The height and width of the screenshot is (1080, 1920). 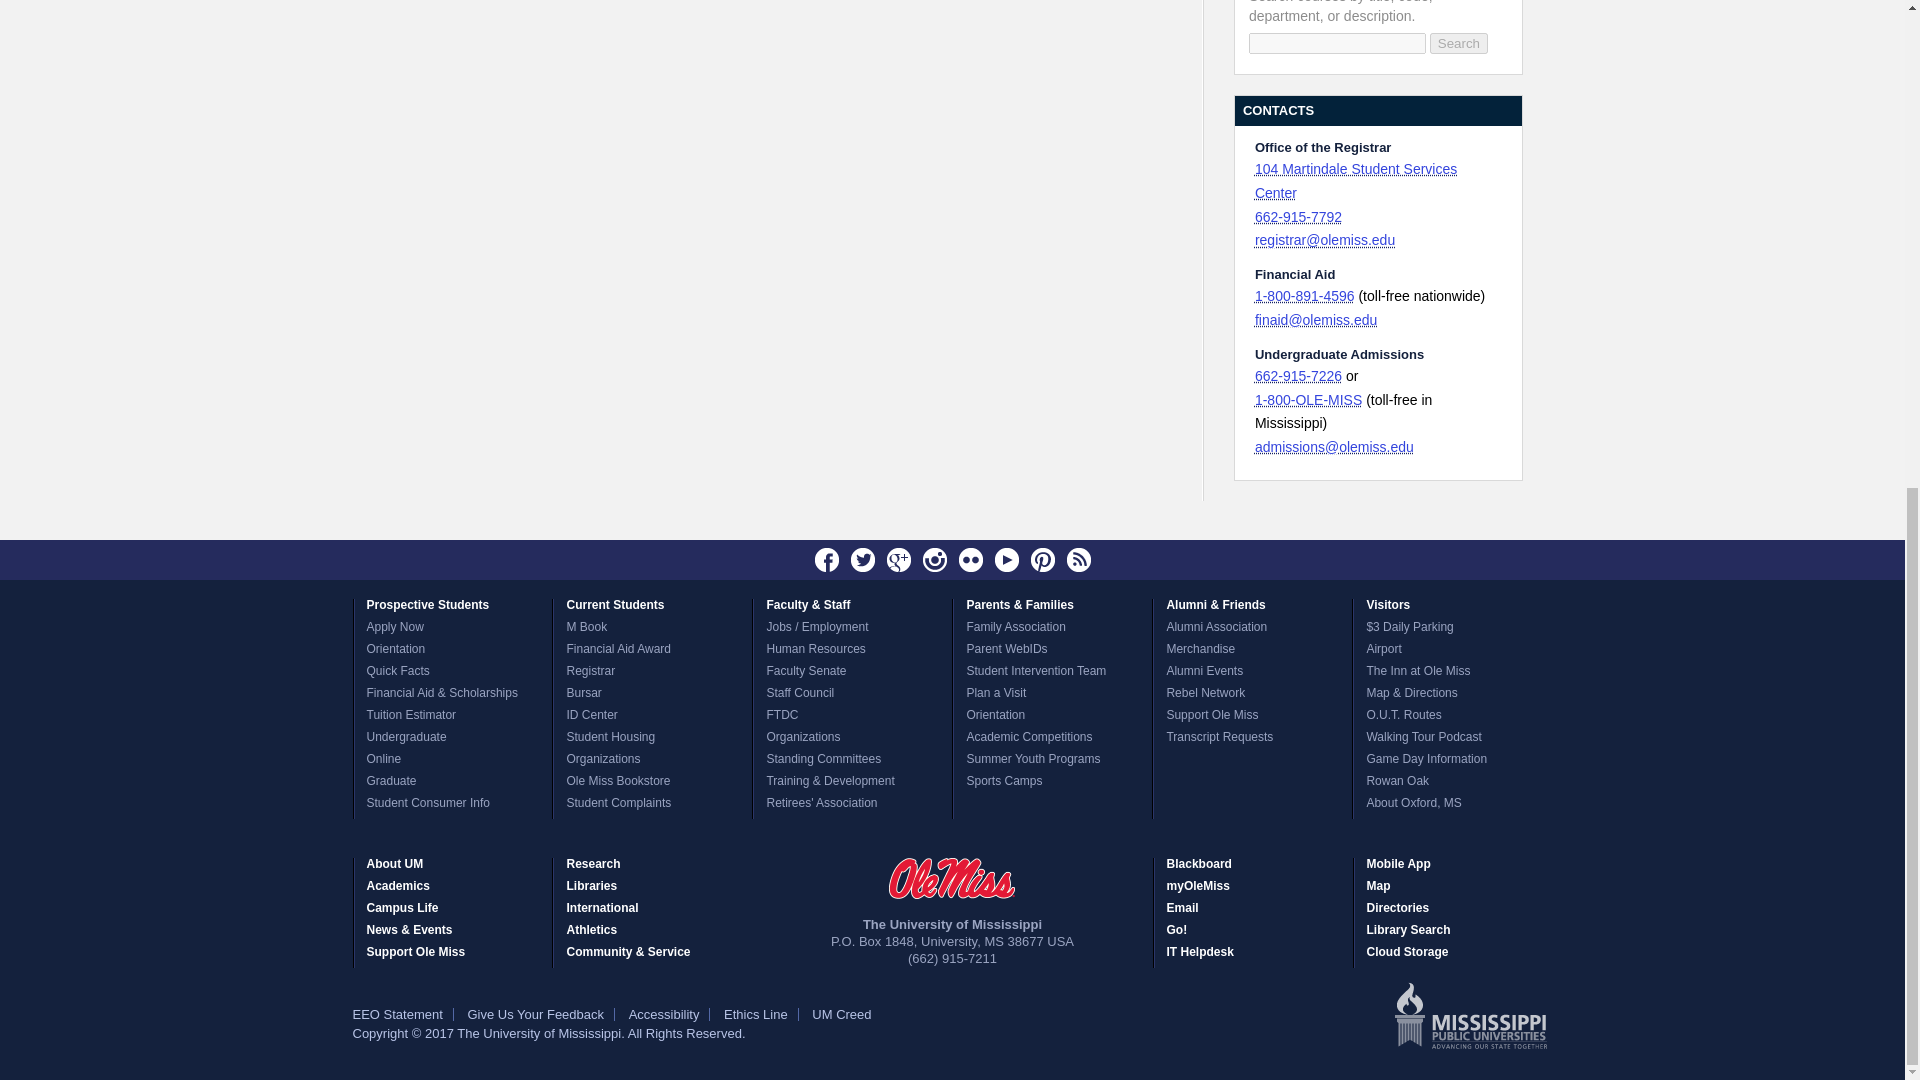 I want to click on Facebook, so click(x=827, y=560).